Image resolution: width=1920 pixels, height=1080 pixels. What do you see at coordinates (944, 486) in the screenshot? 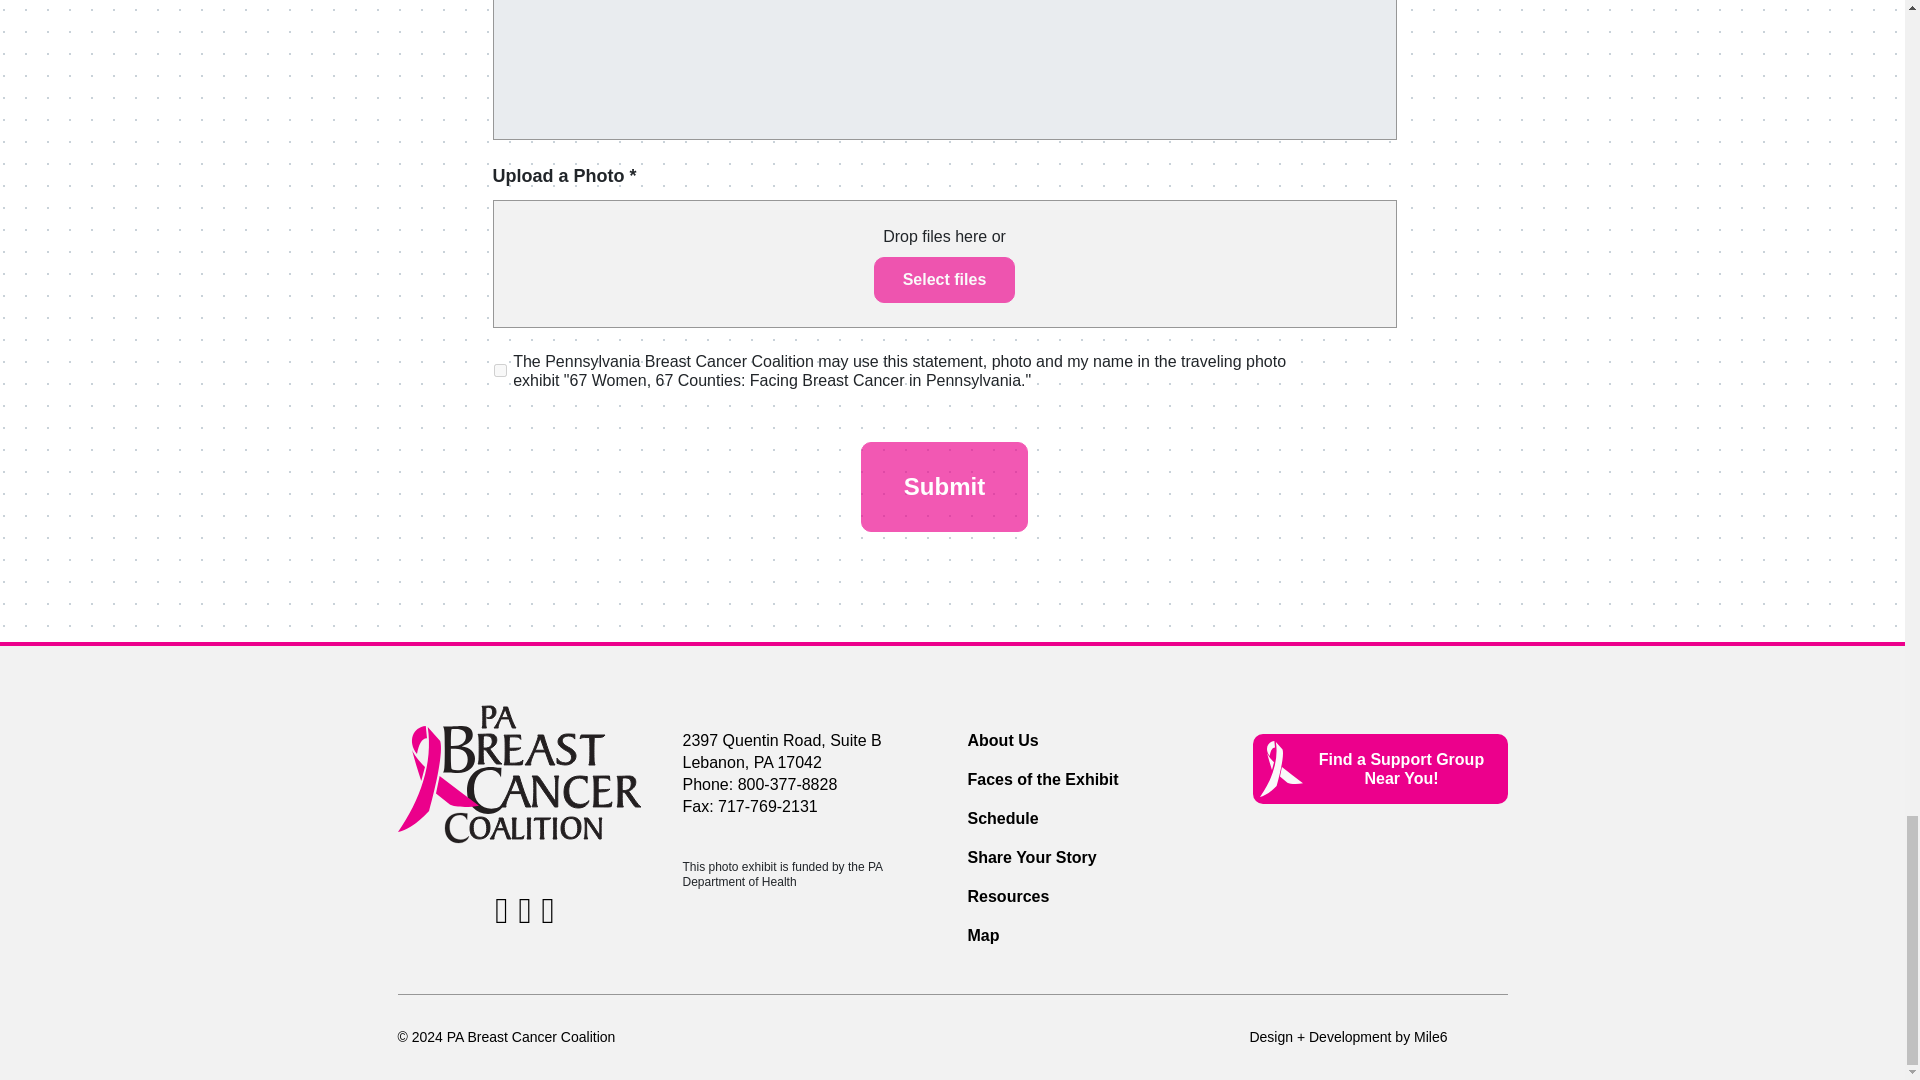
I see `Submit` at bounding box center [944, 486].